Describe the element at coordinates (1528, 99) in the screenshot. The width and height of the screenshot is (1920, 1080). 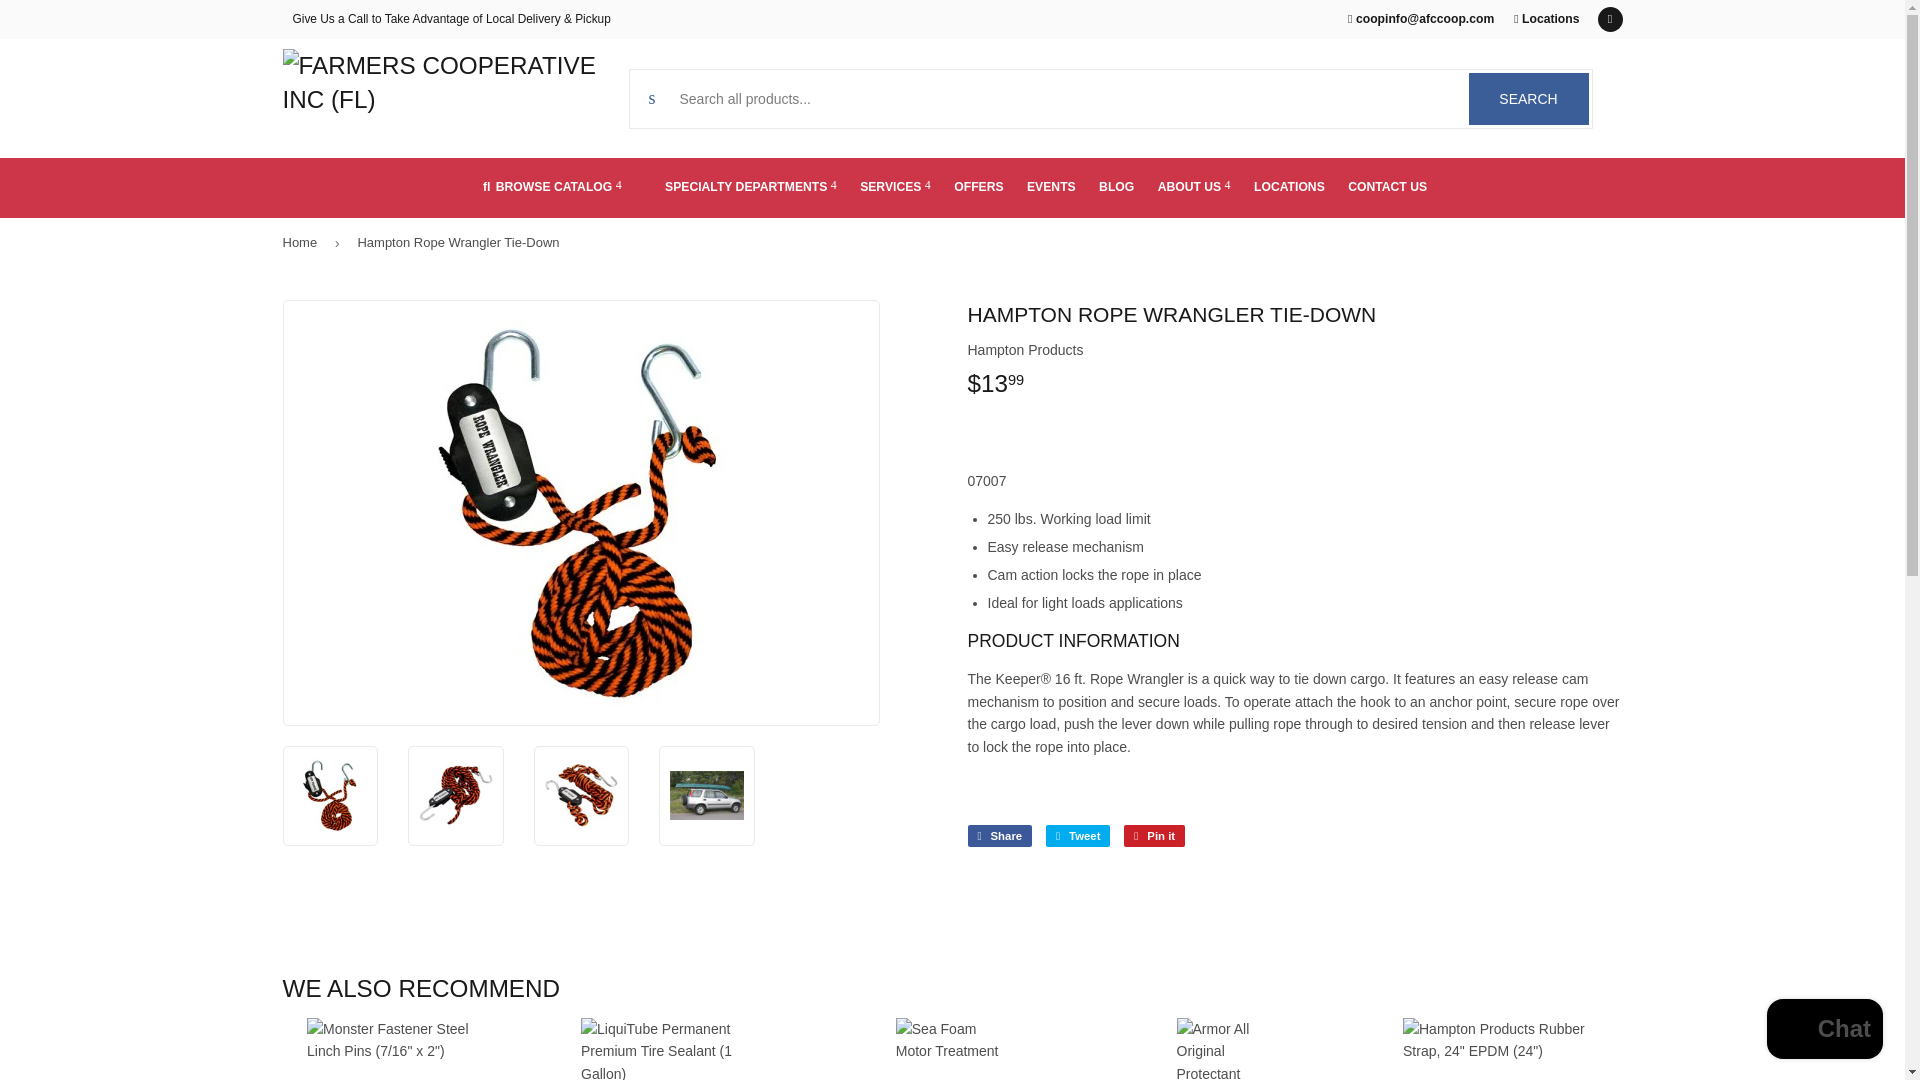
I see `Pin on Pinterest` at that location.